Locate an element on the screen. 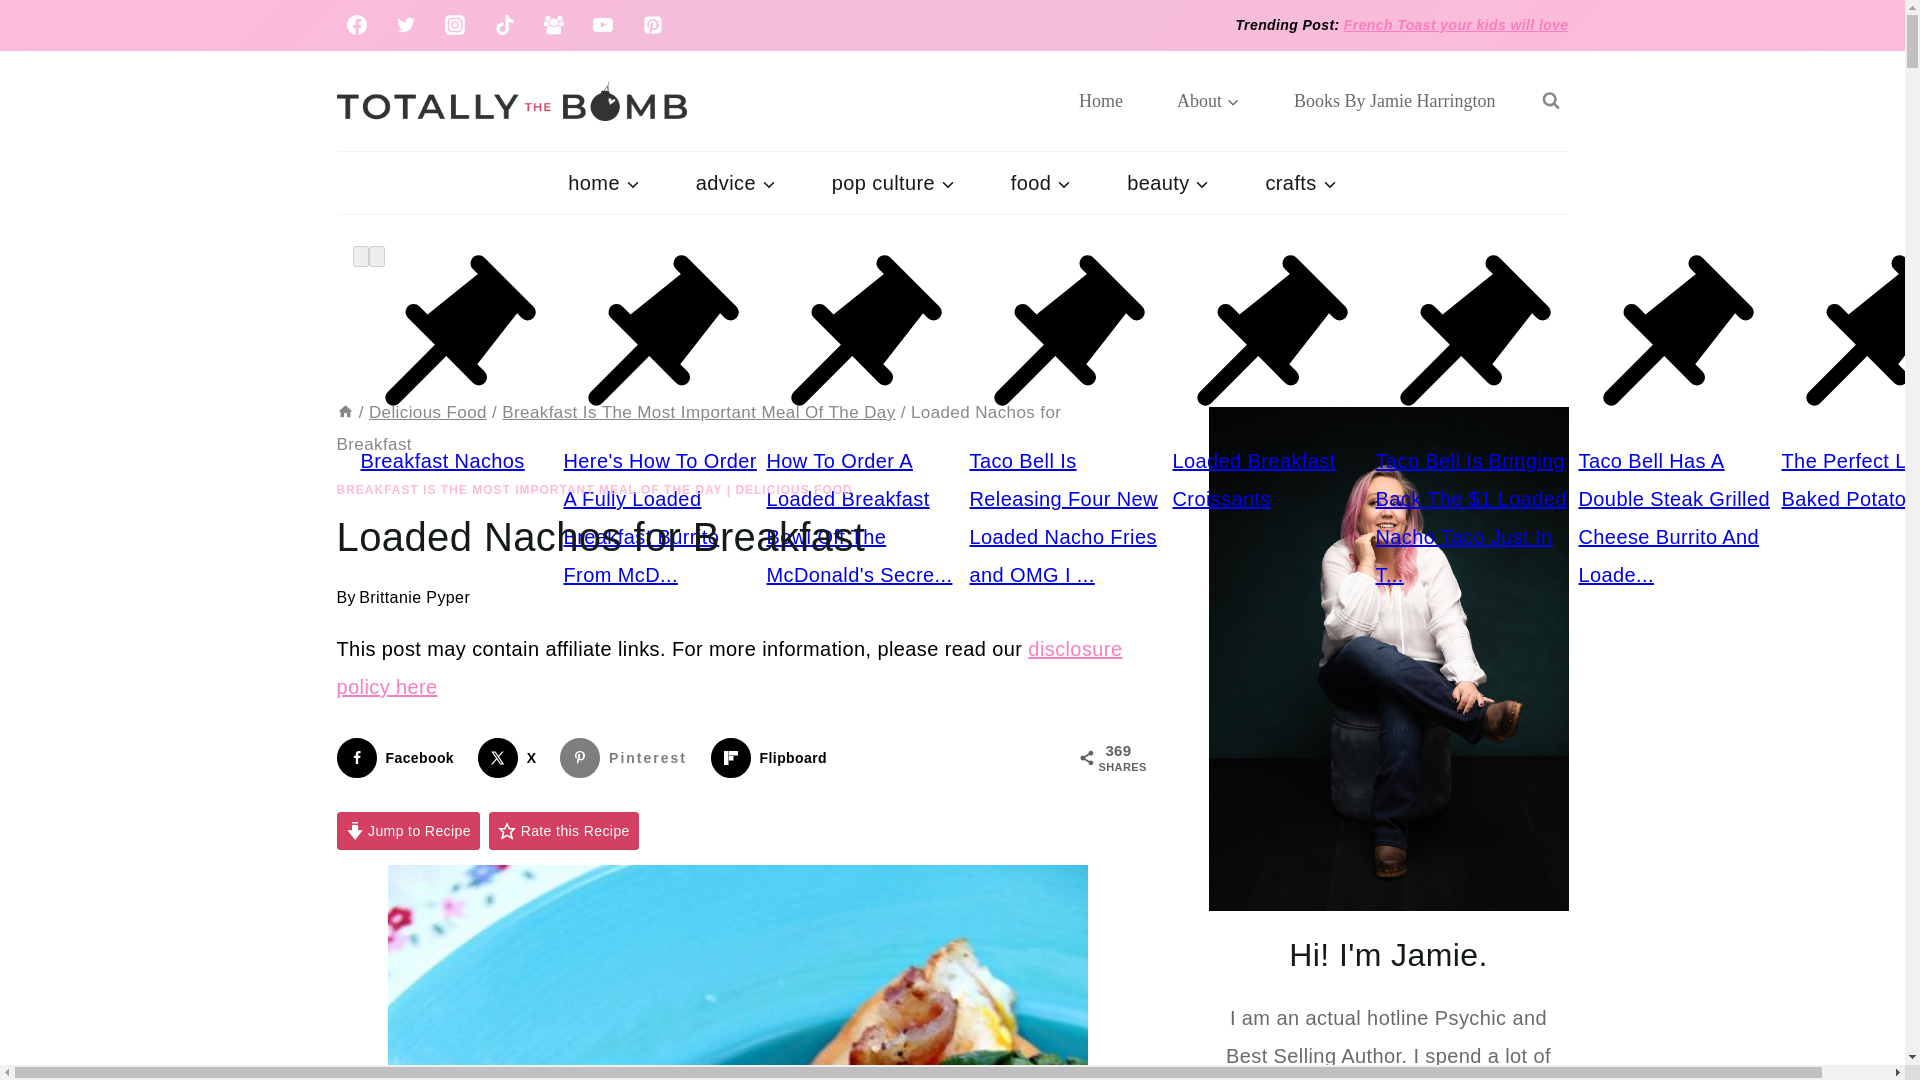  Save to Pinterest is located at coordinates (628, 757).